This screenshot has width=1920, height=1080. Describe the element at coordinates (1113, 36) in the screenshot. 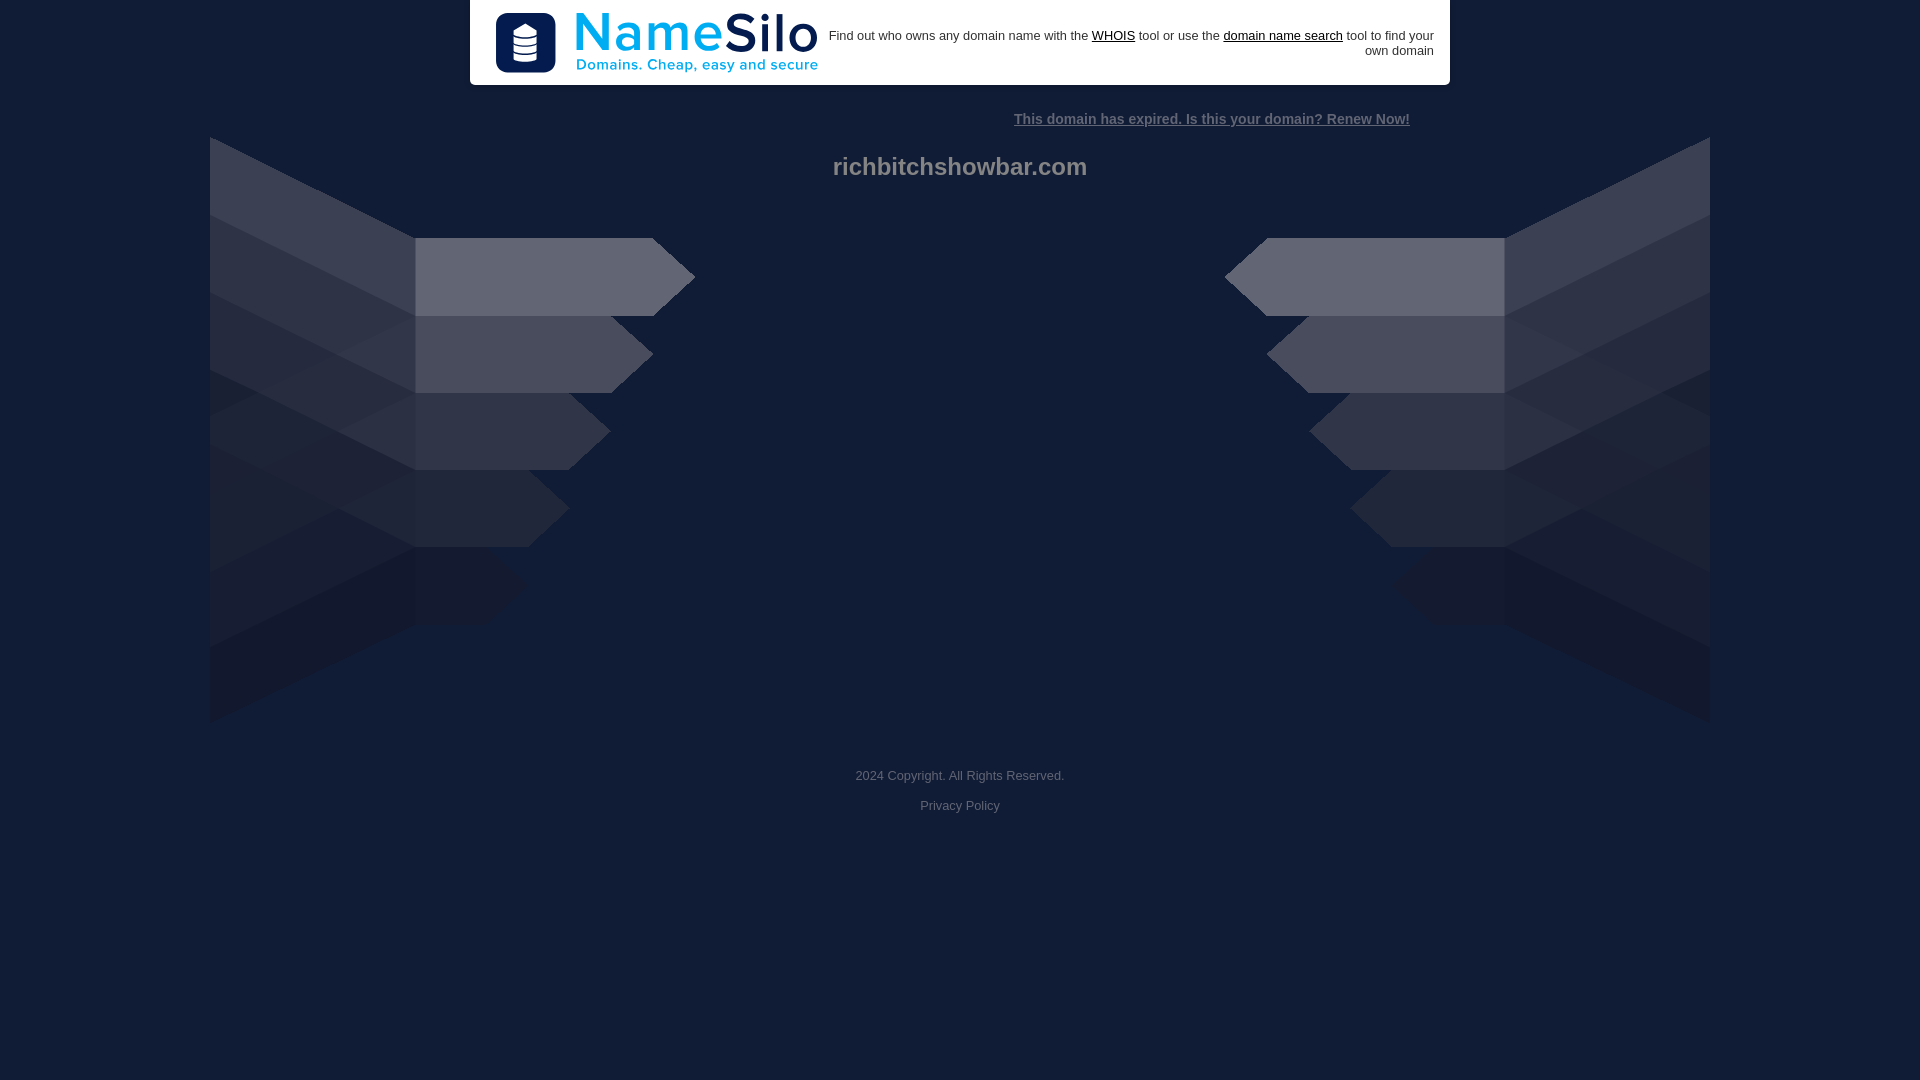

I see `WHOIS` at that location.